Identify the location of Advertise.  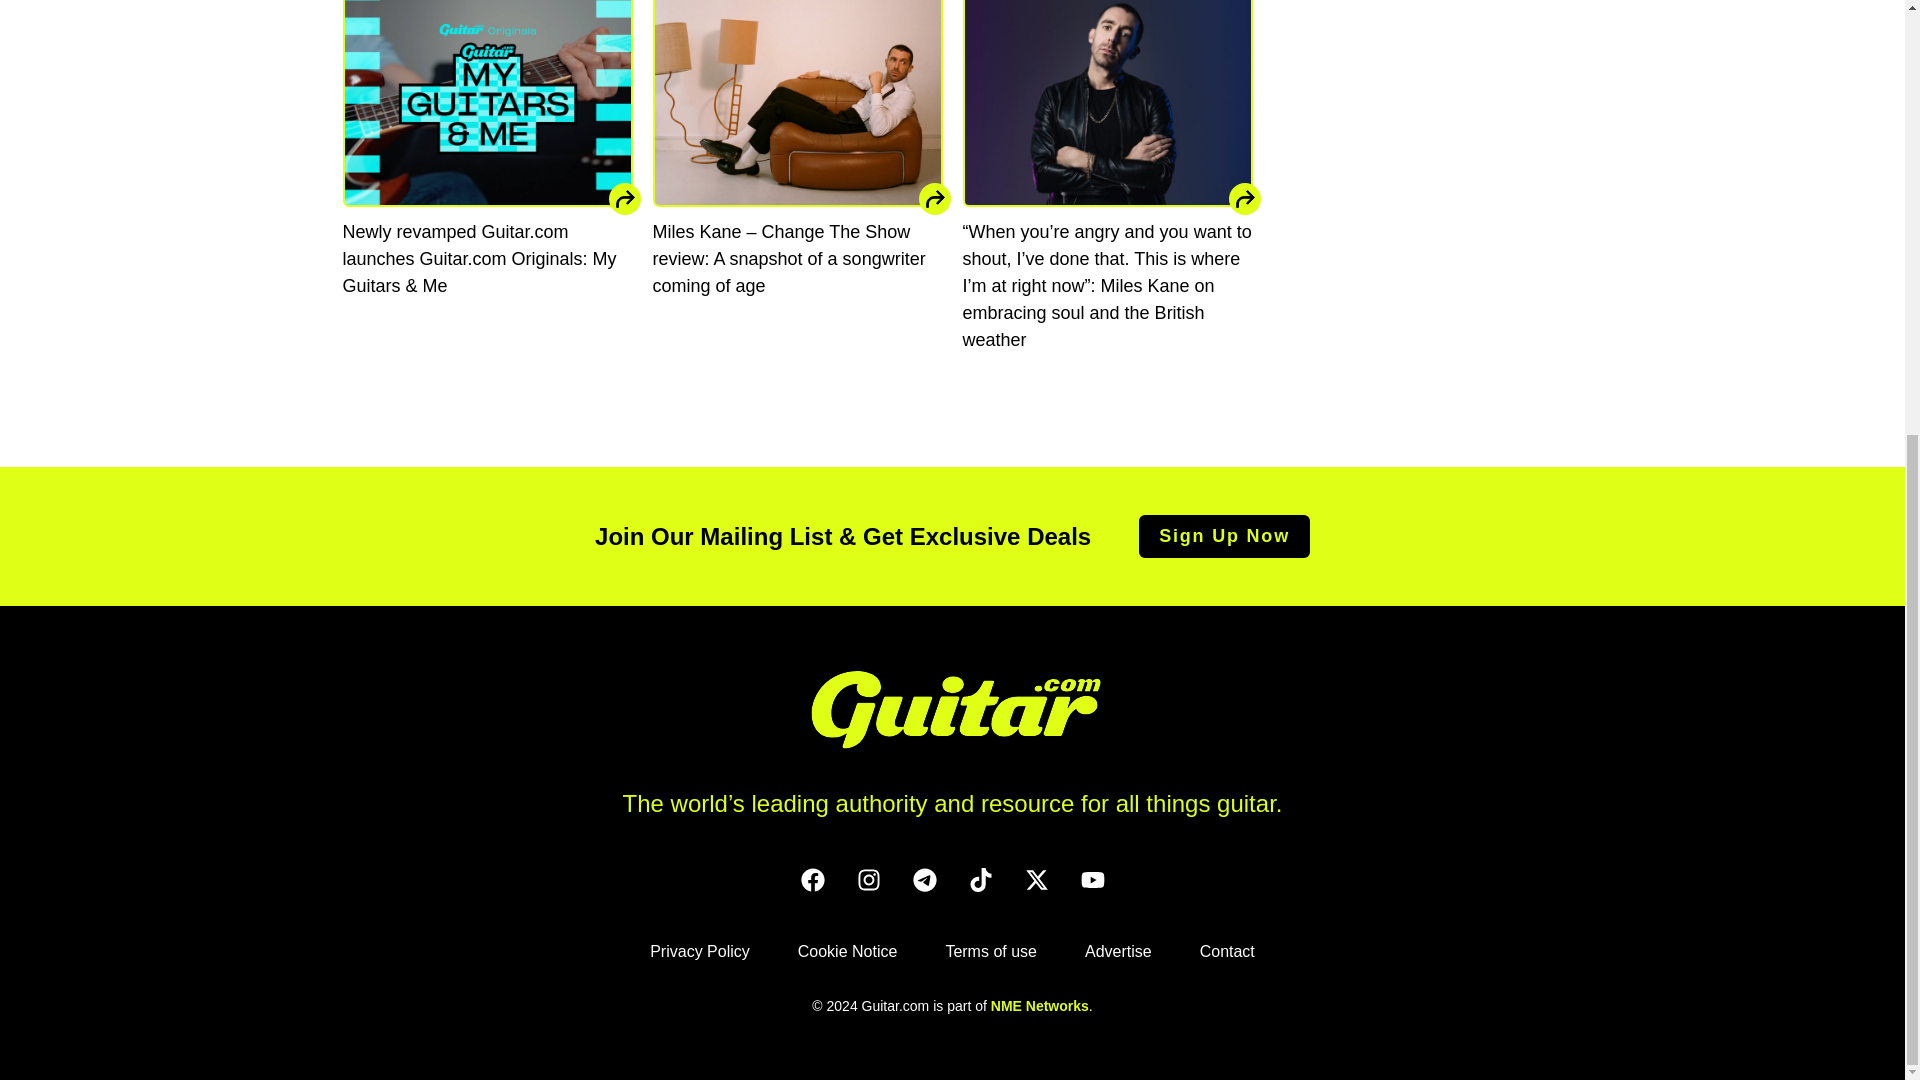
(1118, 951).